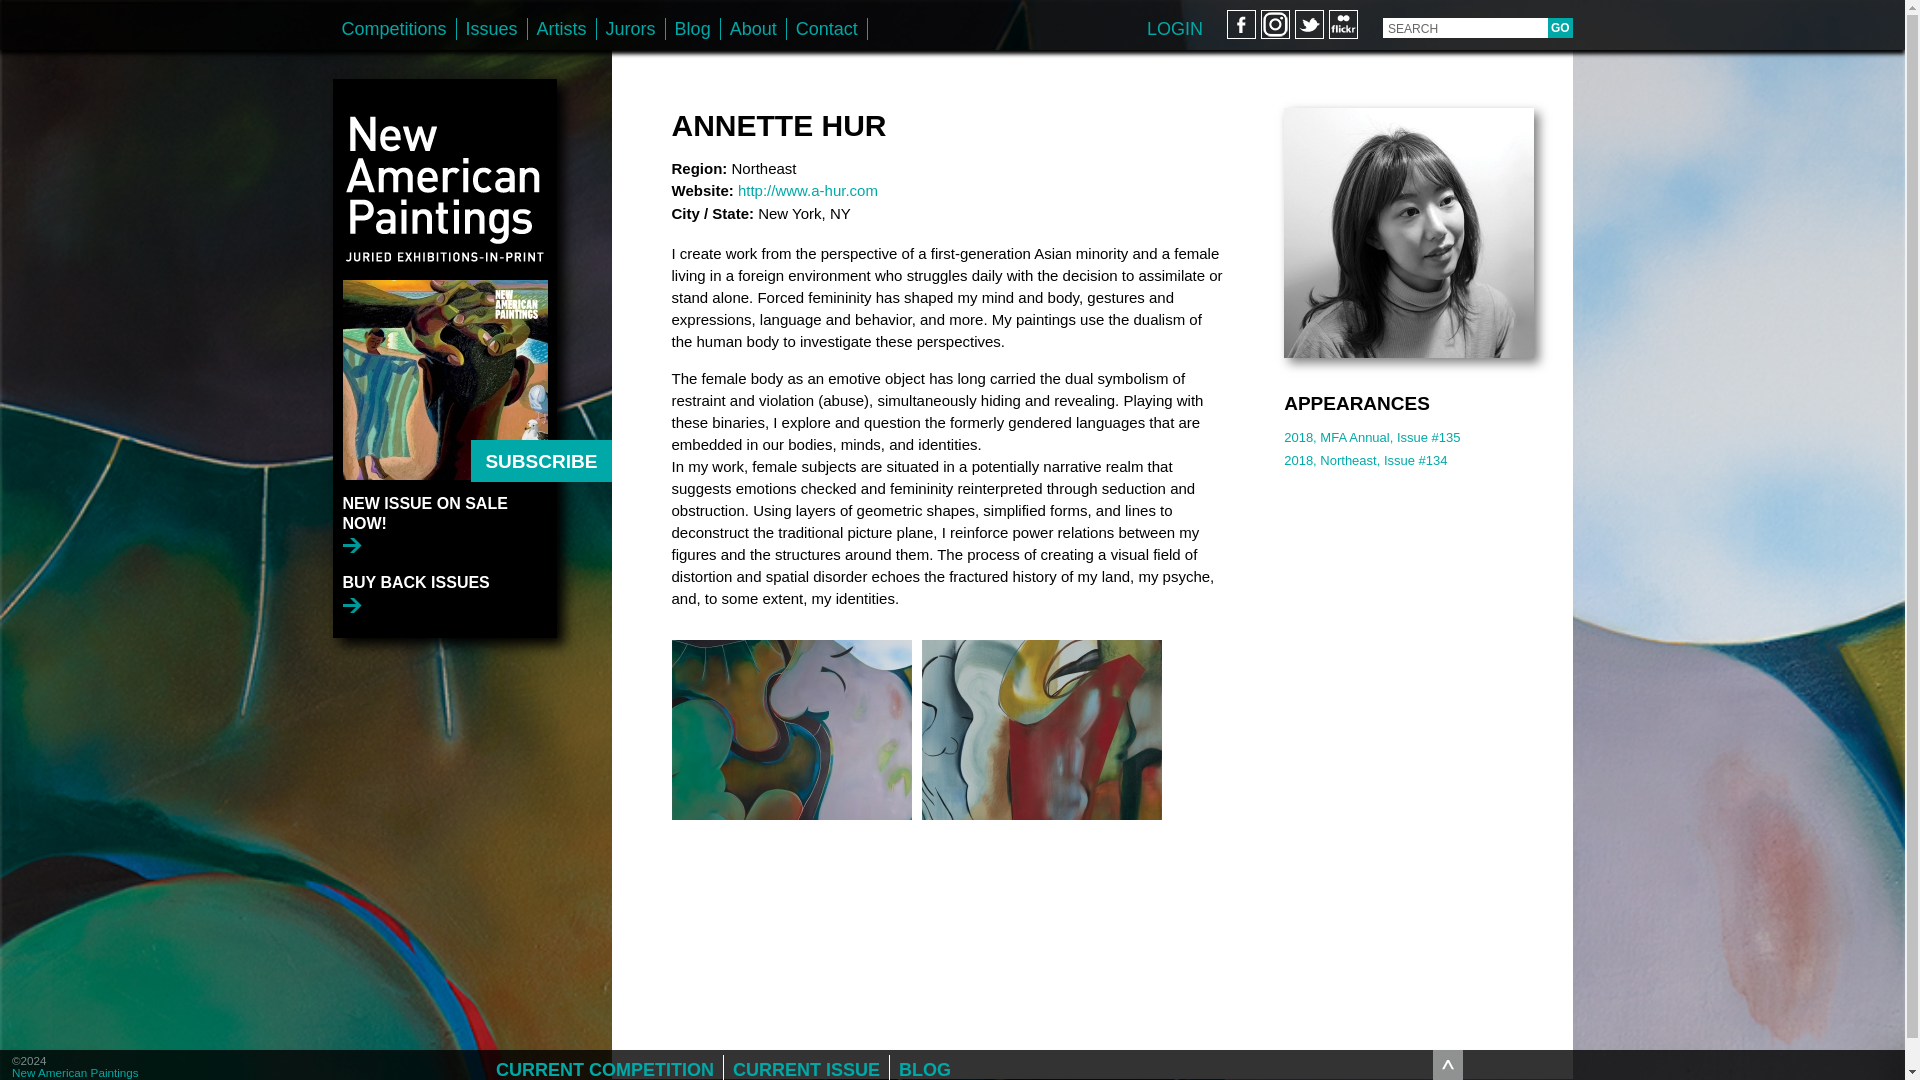 This screenshot has height=1080, width=1920. What do you see at coordinates (415, 593) in the screenshot?
I see `BUY BACK ISSUES` at bounding box center [415, 593].